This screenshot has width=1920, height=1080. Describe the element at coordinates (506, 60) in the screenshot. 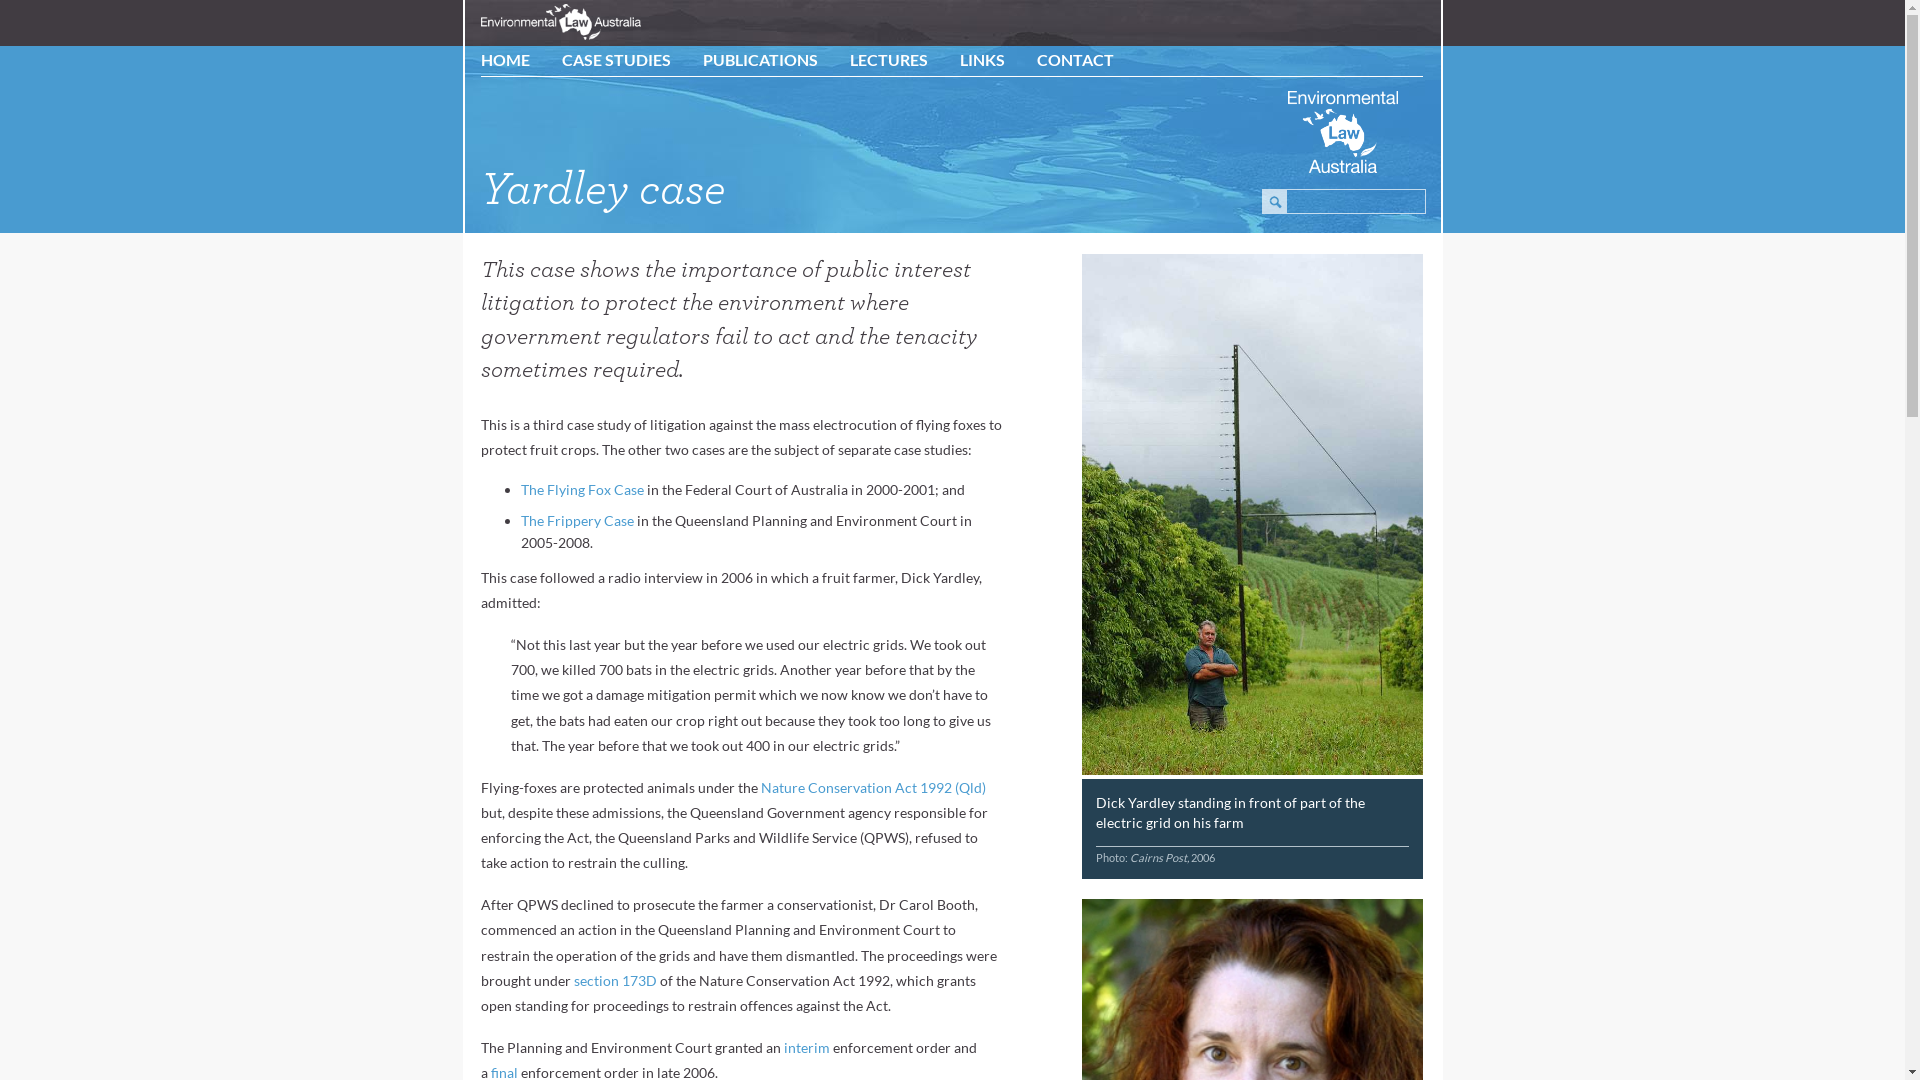

I see `HOME` at that location.